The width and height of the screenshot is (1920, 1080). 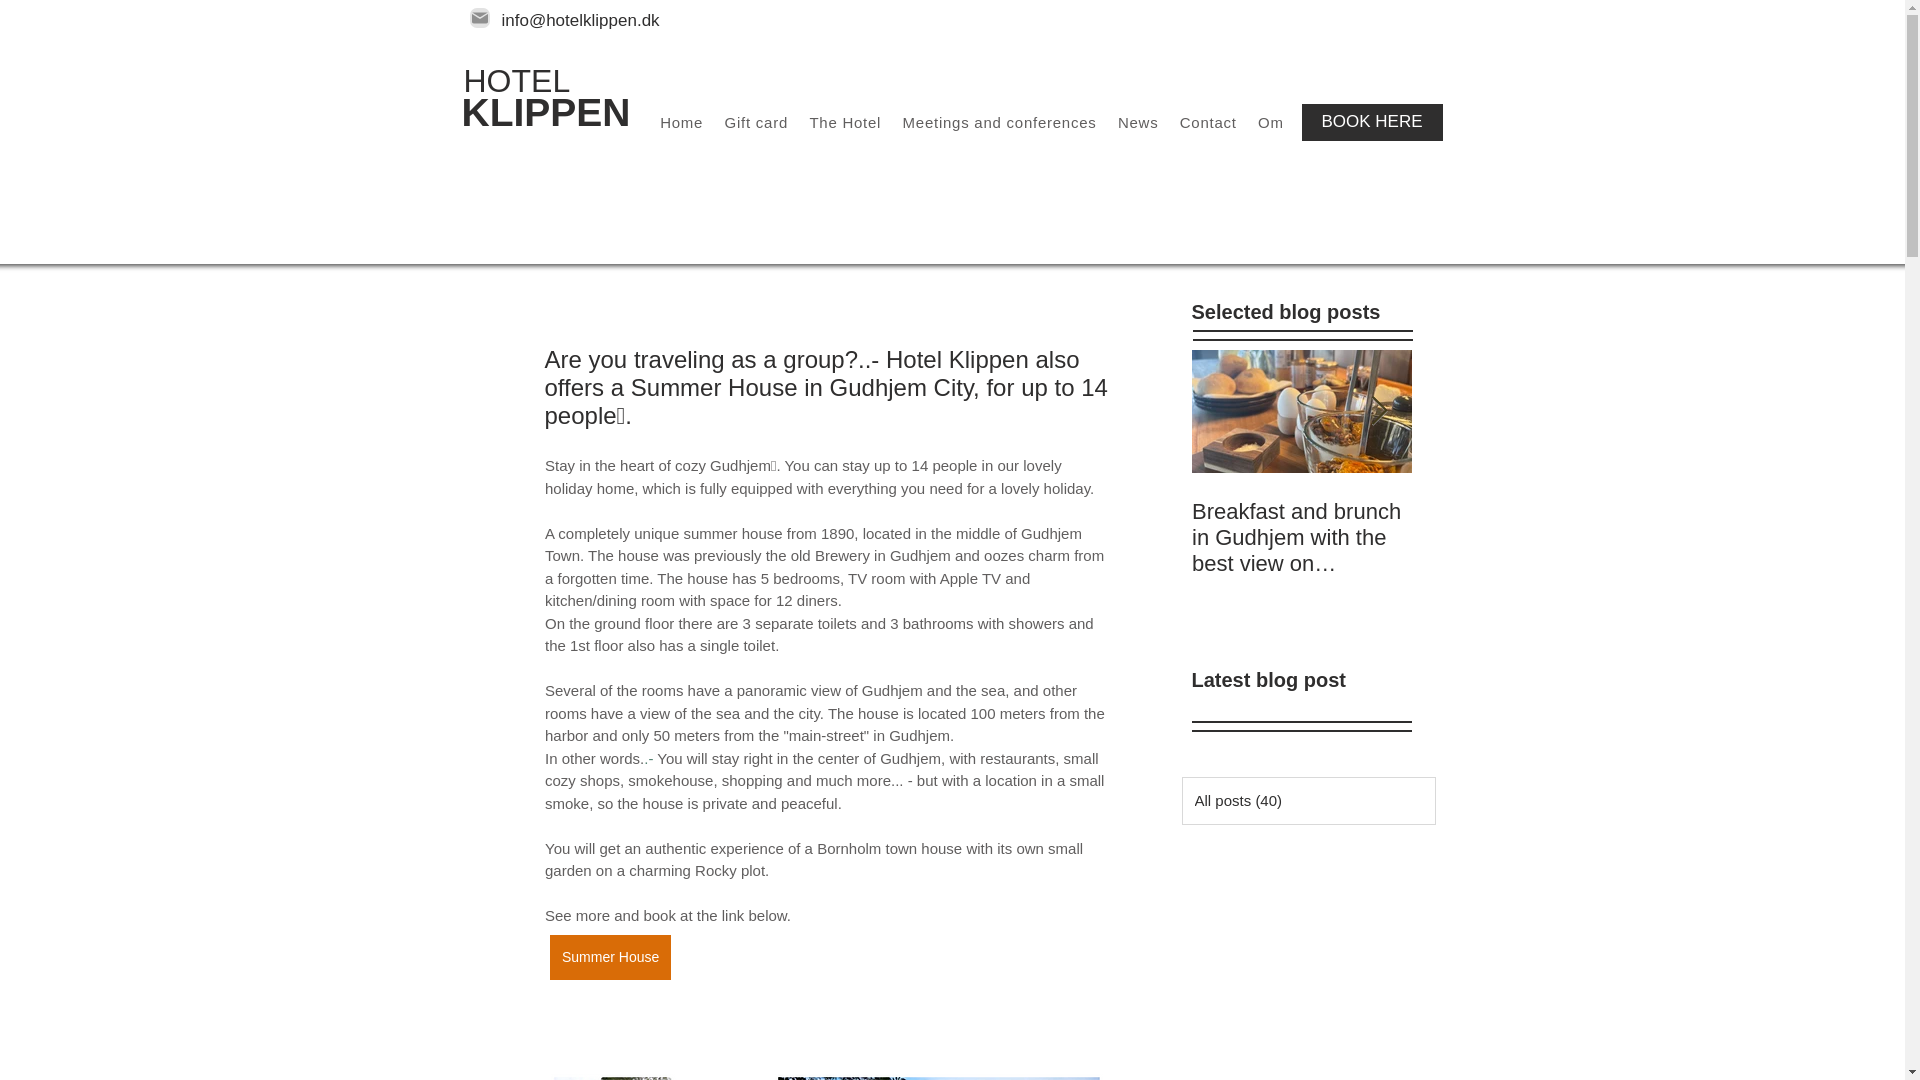 What do you see at coordinates (756, 122) in the screenshot?
I see `Gift card` at bounding box center [756, 122].